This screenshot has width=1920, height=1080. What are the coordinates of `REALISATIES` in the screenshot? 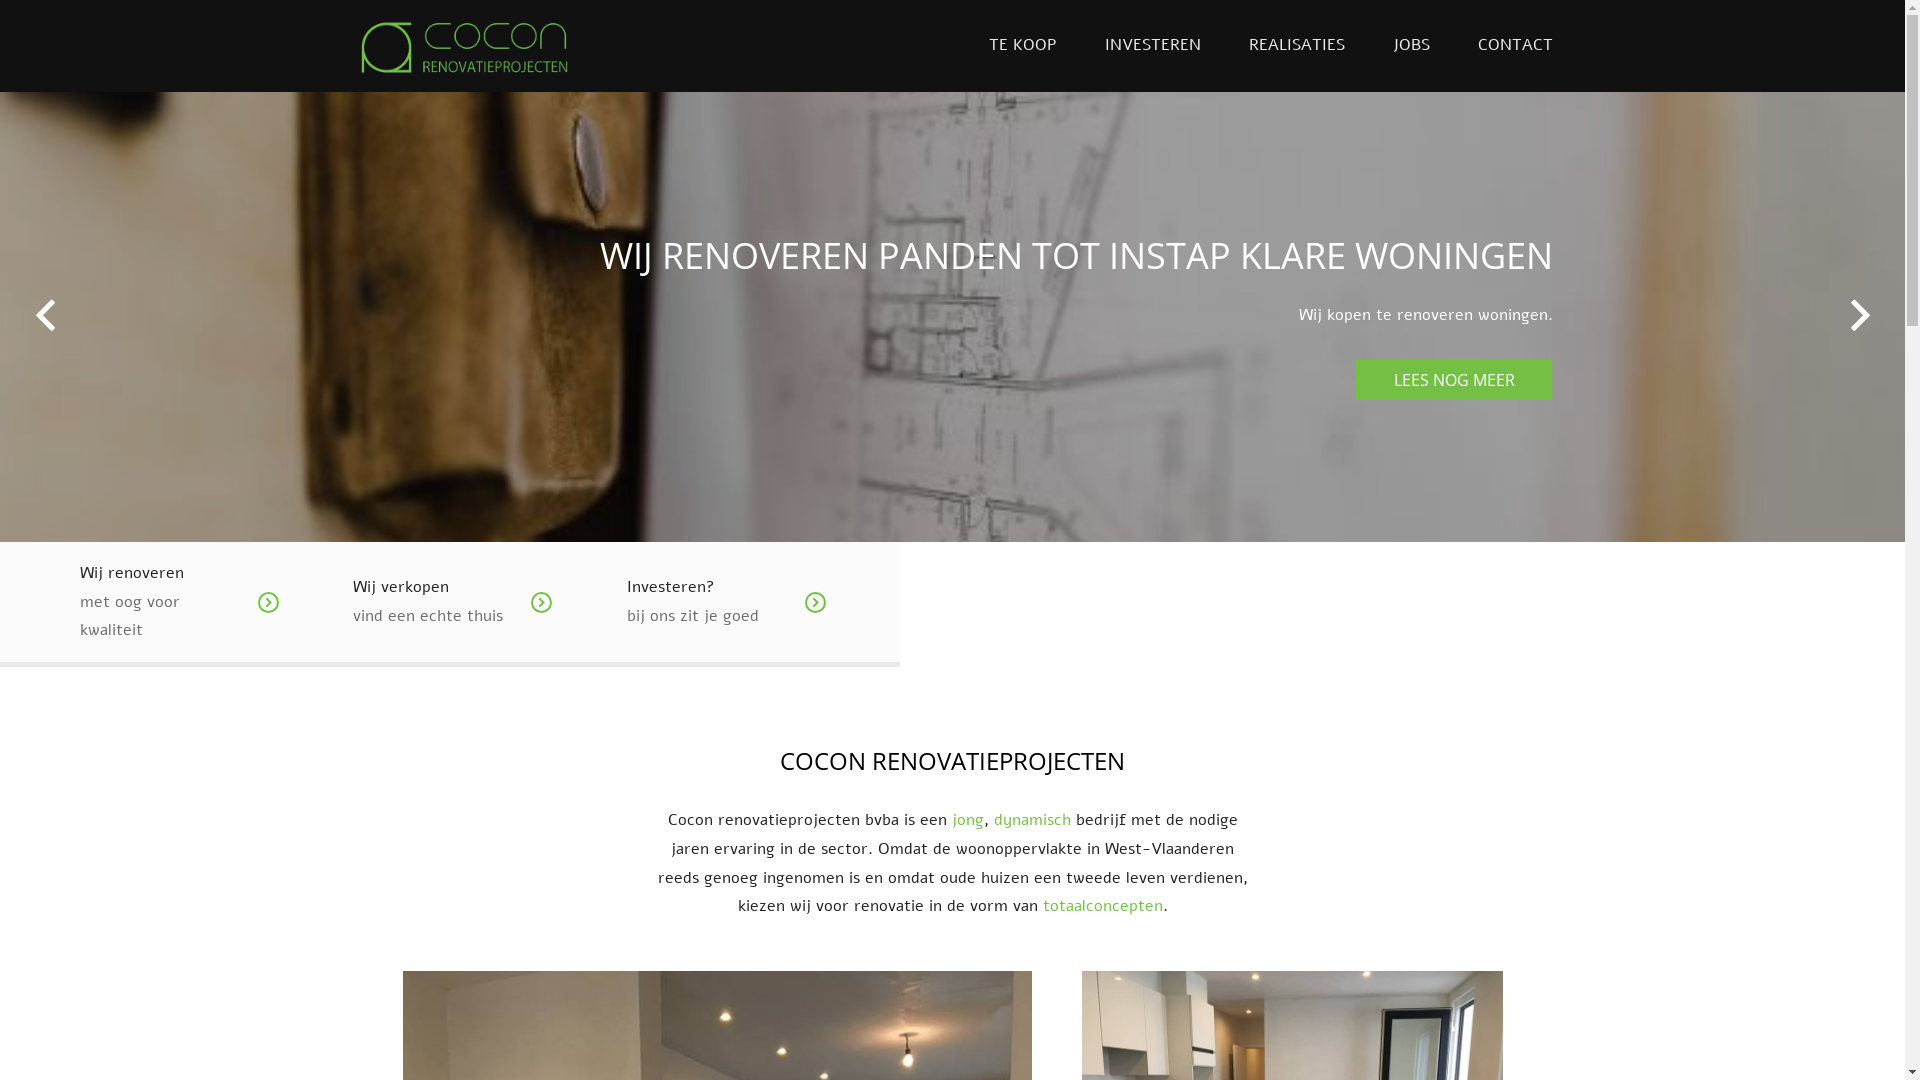 It's located at (1296, 46).